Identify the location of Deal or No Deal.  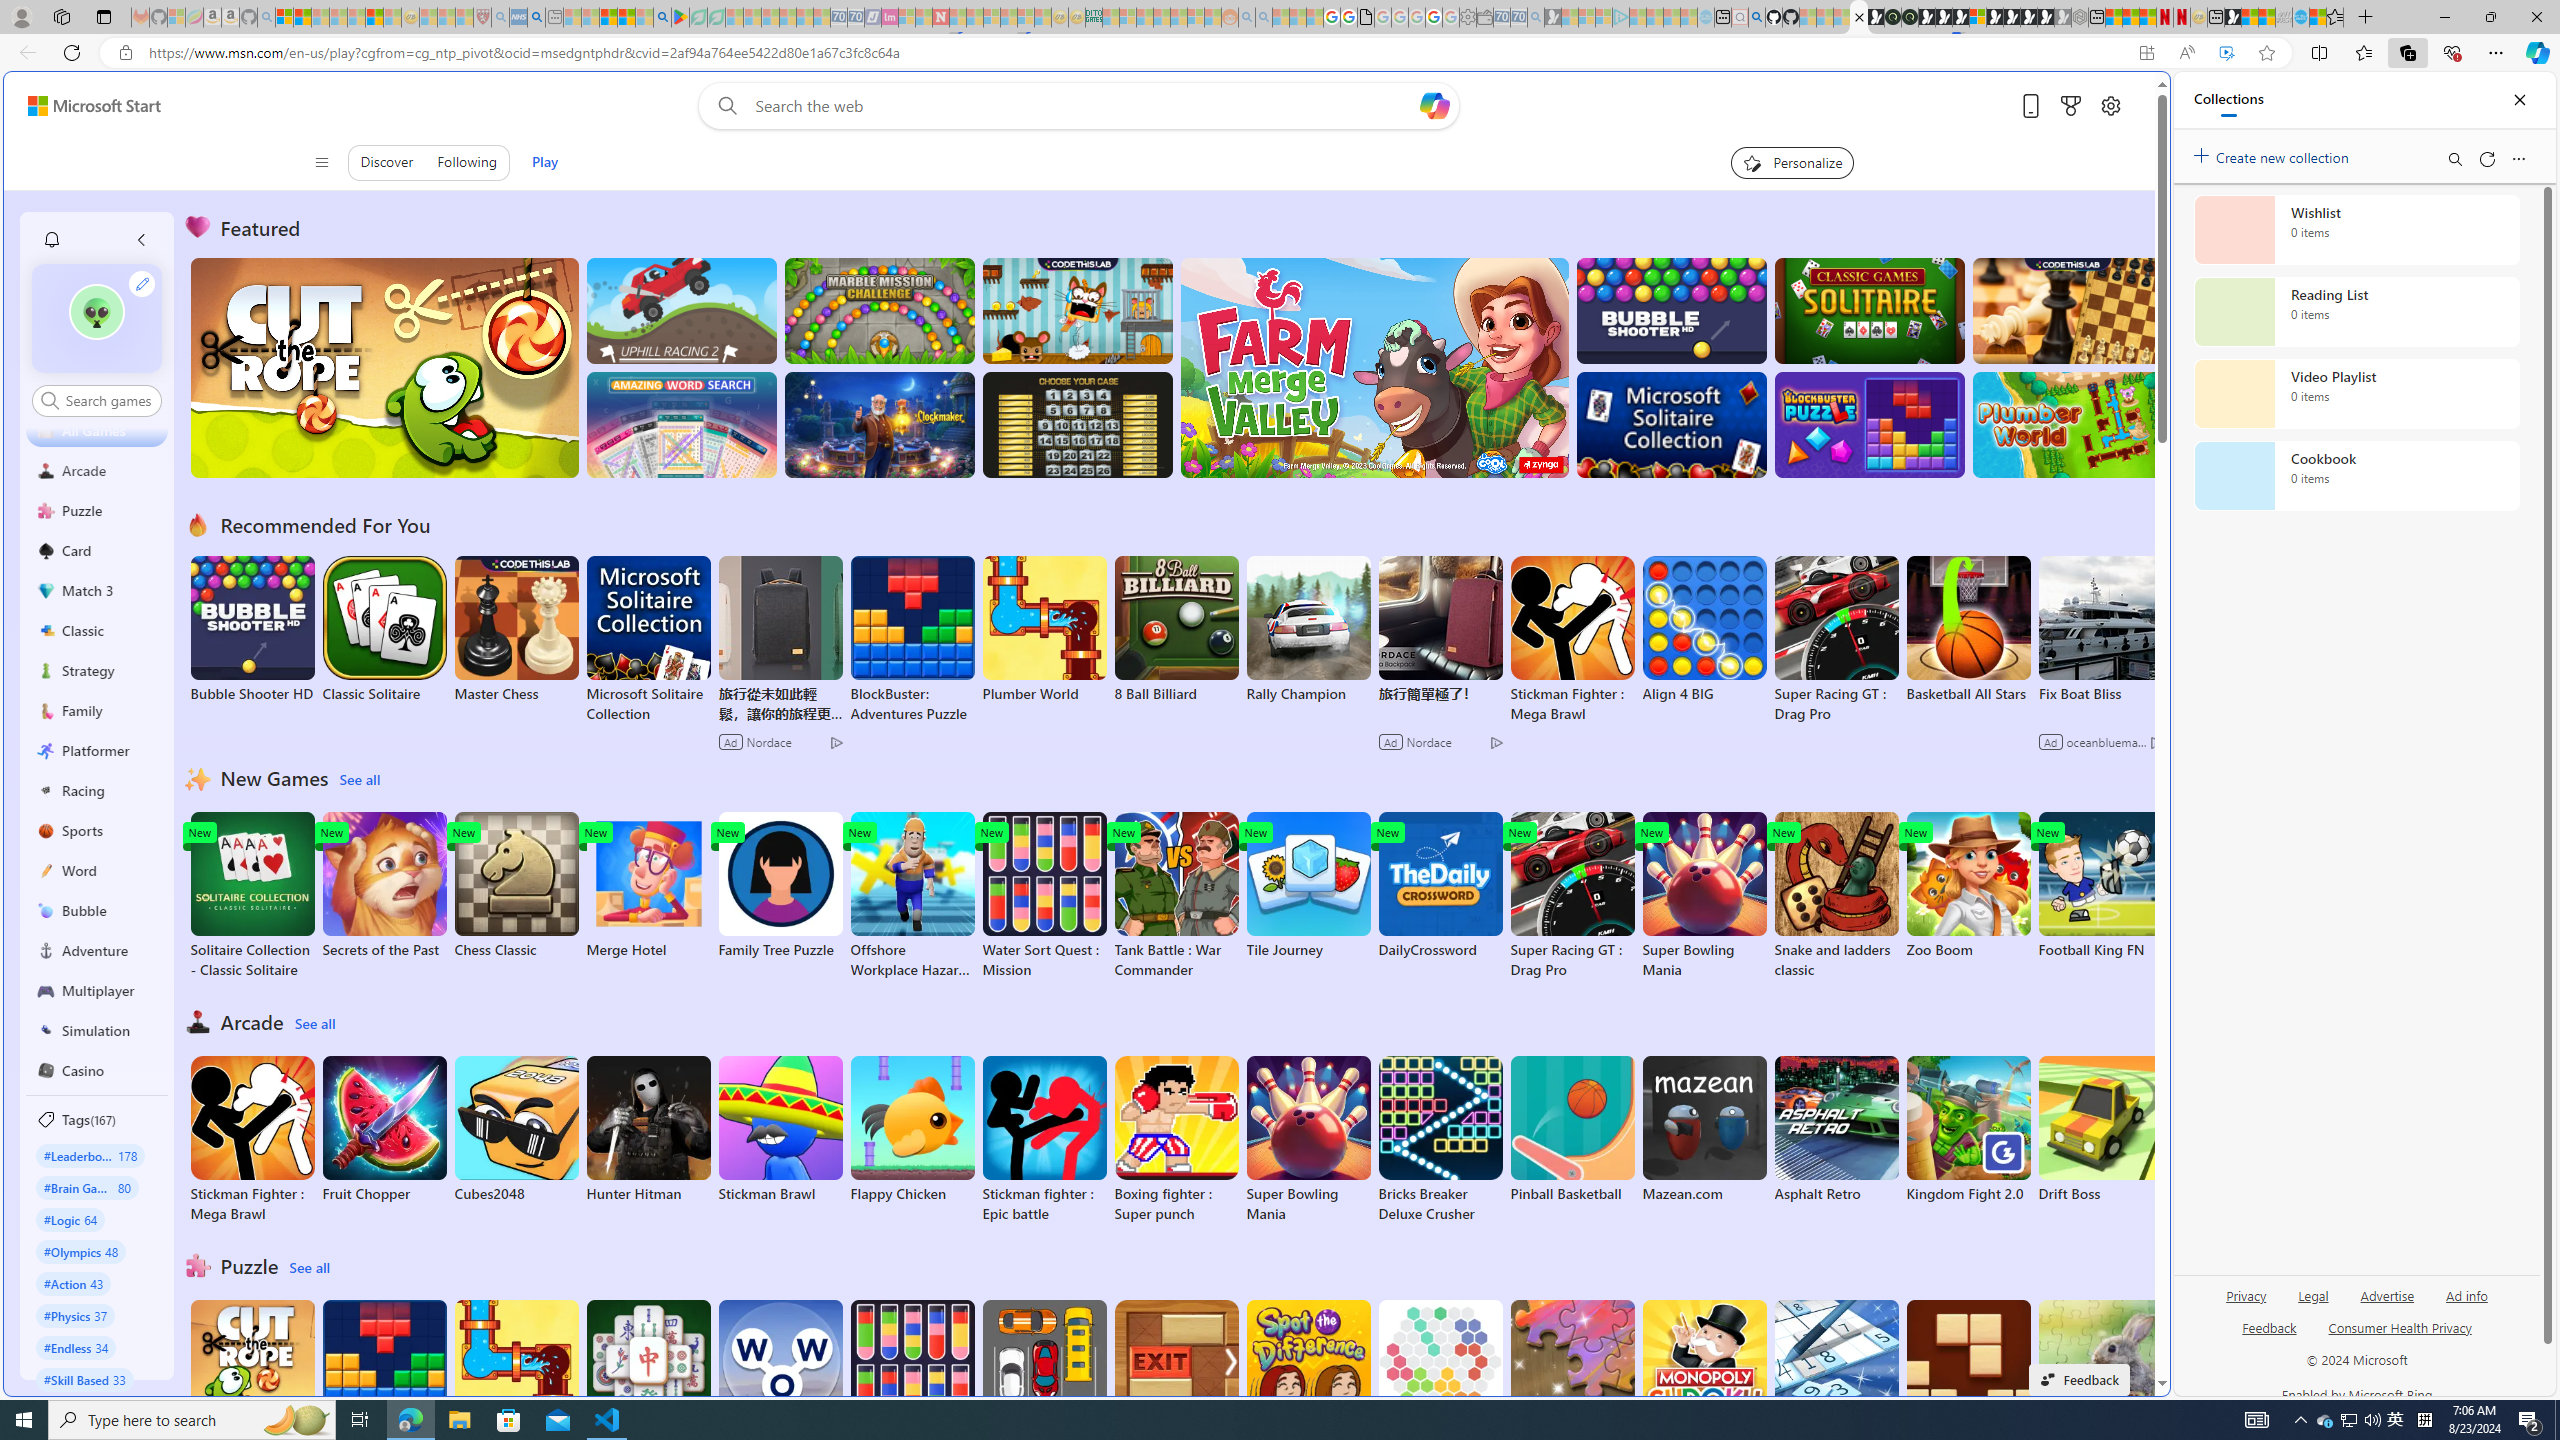
(1078, 424).